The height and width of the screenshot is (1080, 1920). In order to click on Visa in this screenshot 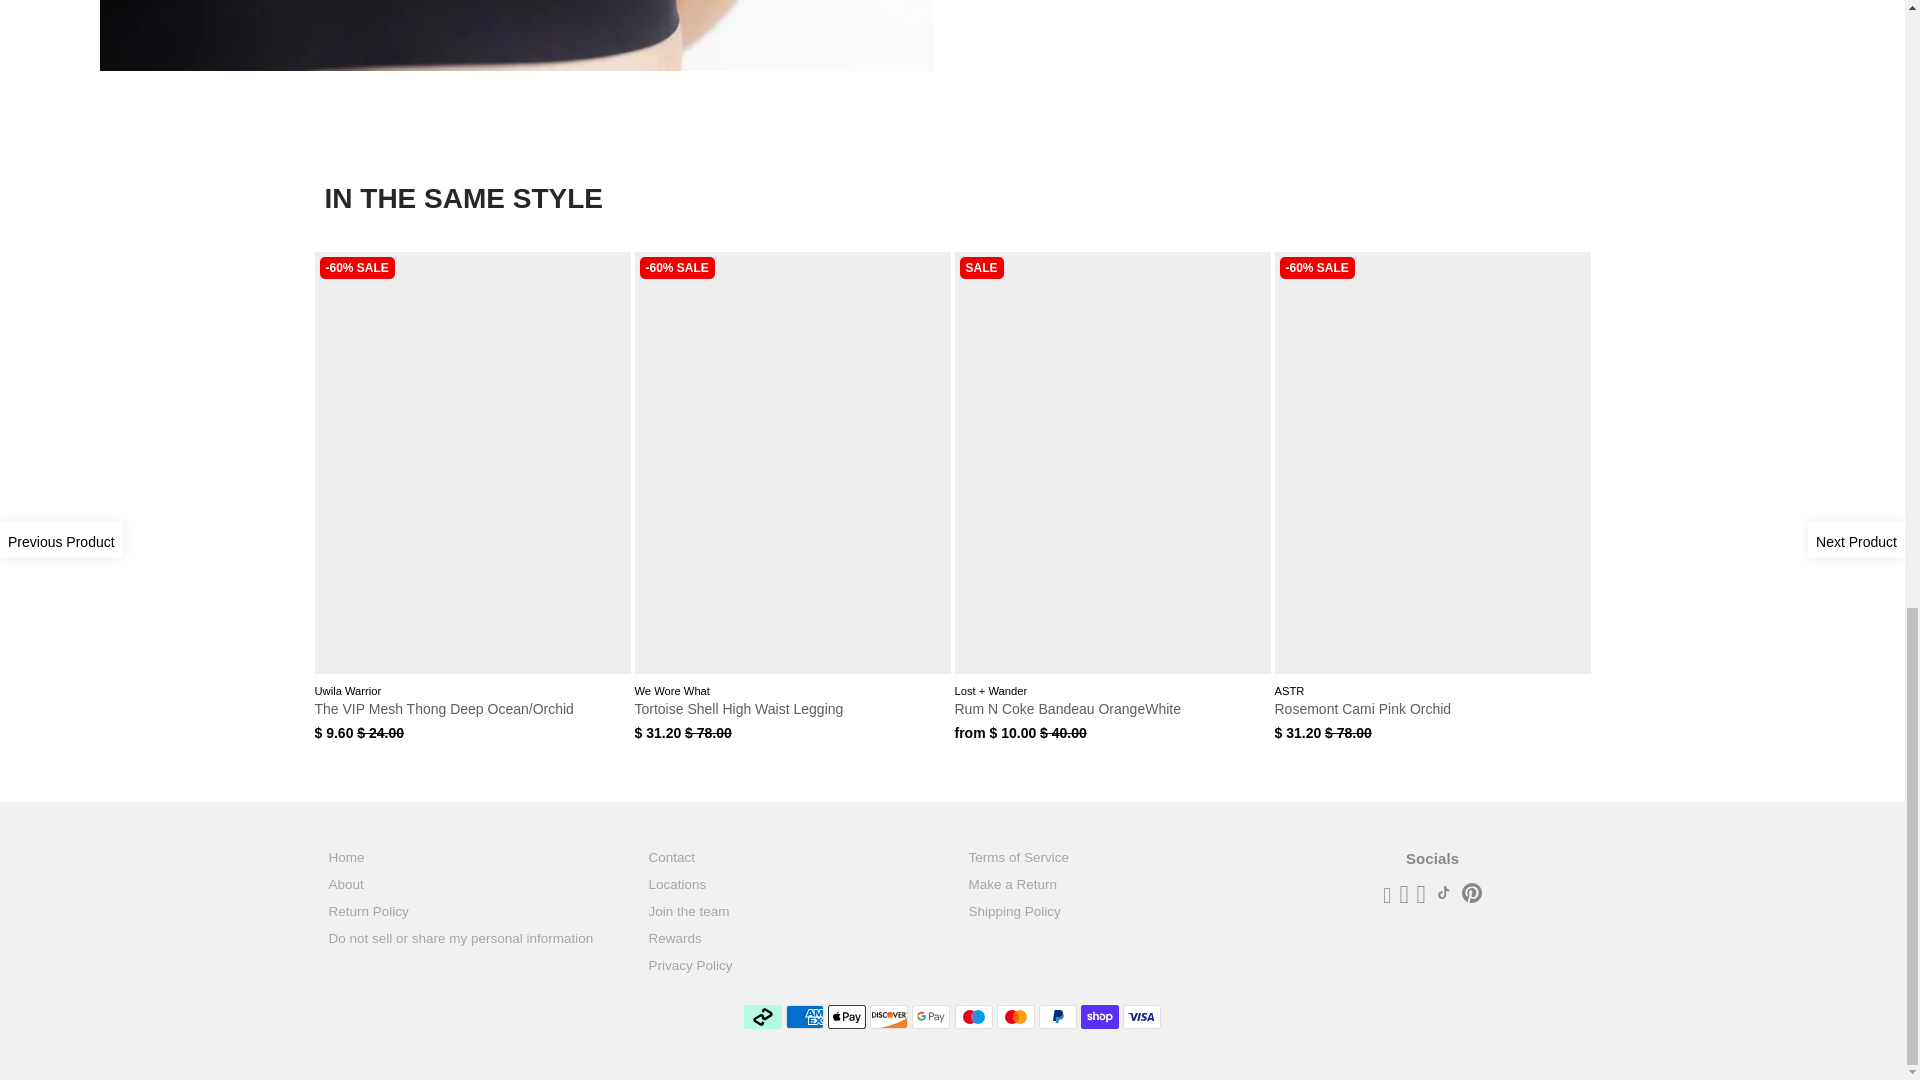, I will do `click(1142, 1017)`.